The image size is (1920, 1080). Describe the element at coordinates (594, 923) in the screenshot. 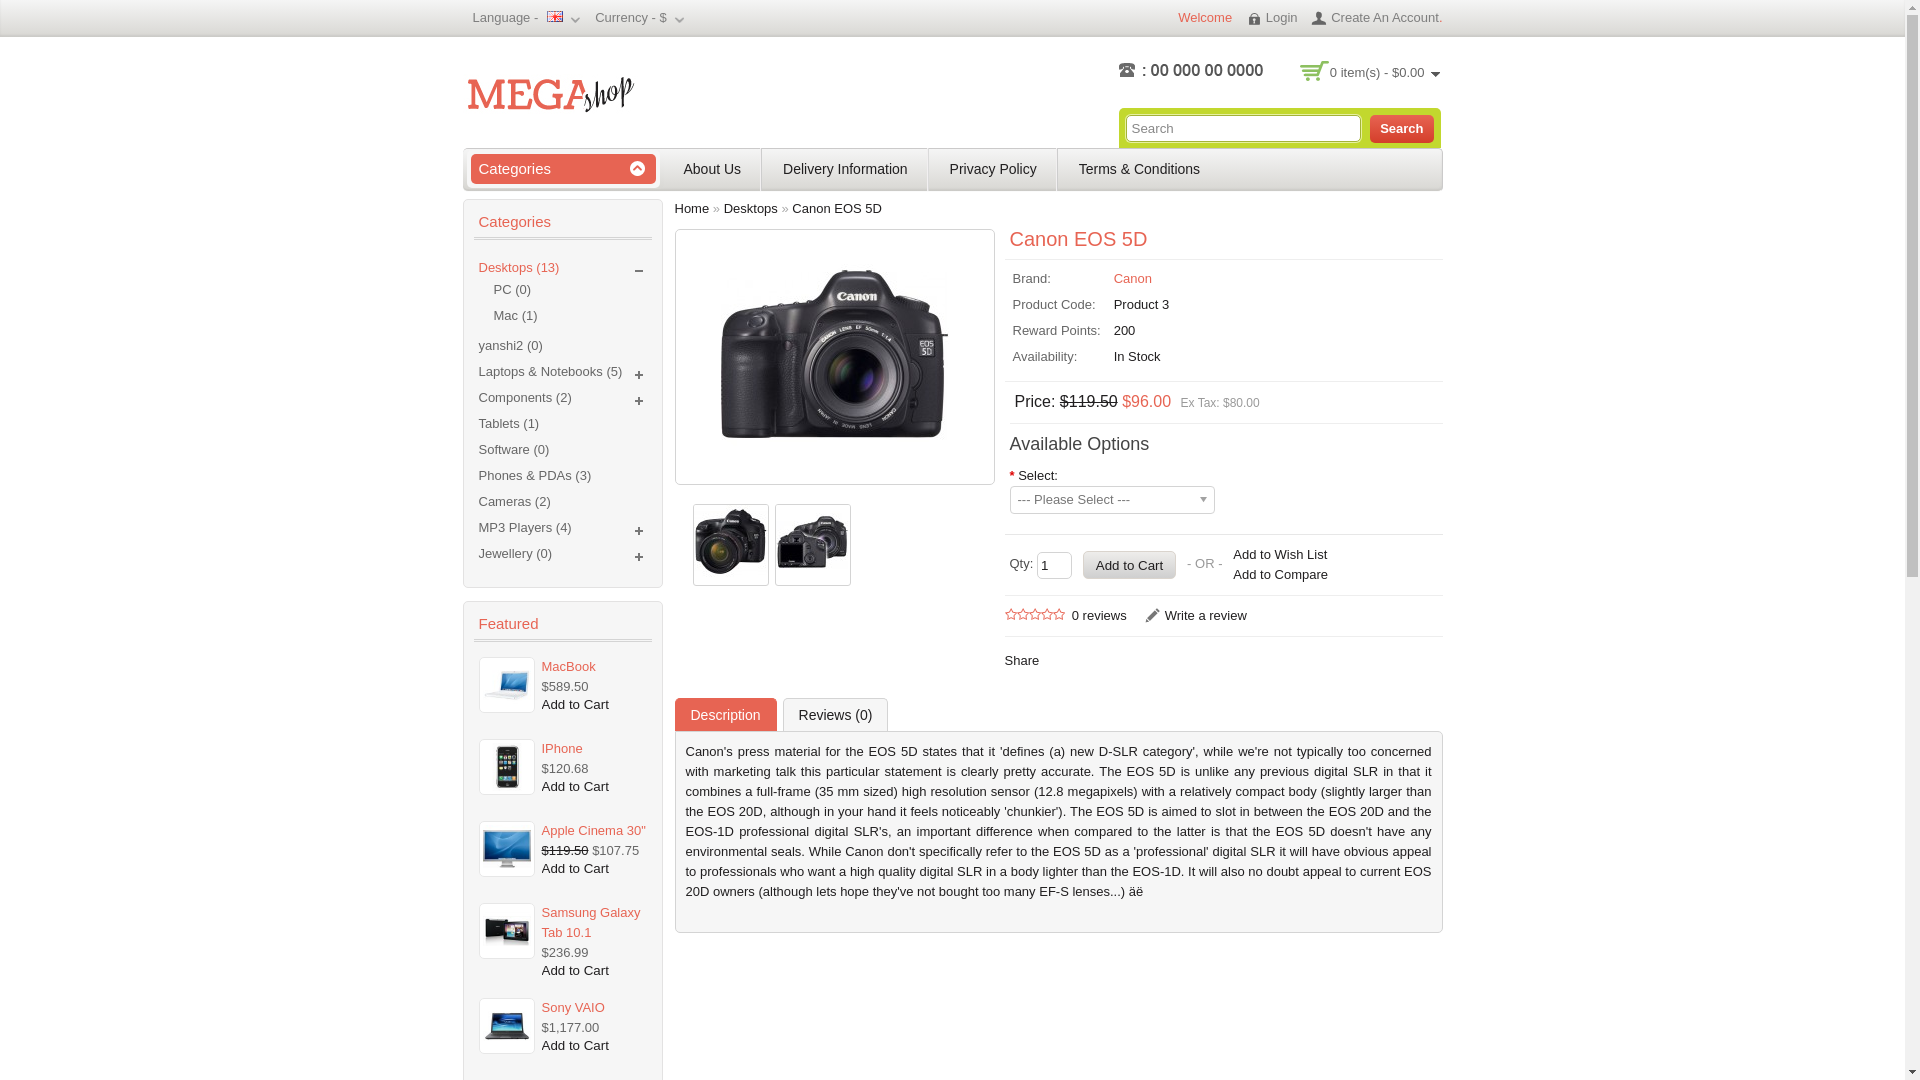

I see `Samsung Galaxy Tab 10.1` at that location.